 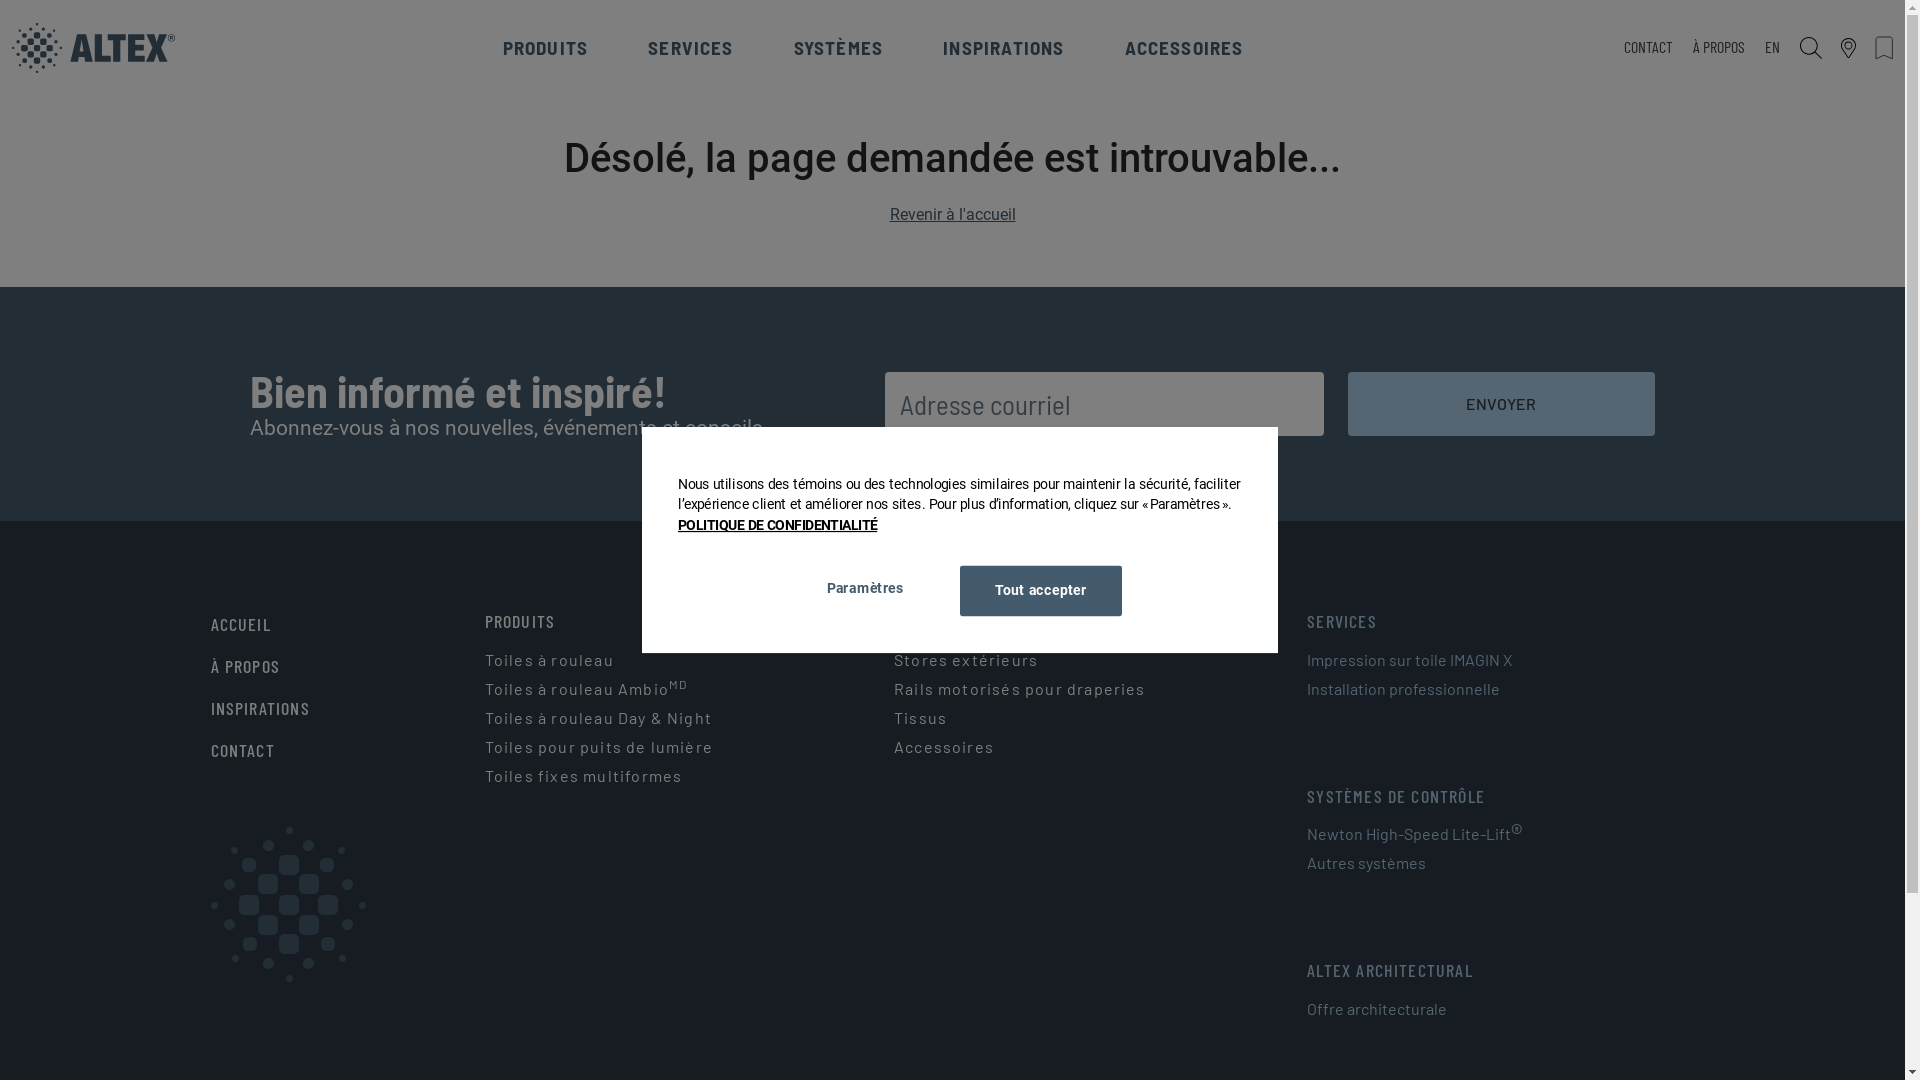 I want to click on INSPIRATIONS, so click(x=1004, y=48).